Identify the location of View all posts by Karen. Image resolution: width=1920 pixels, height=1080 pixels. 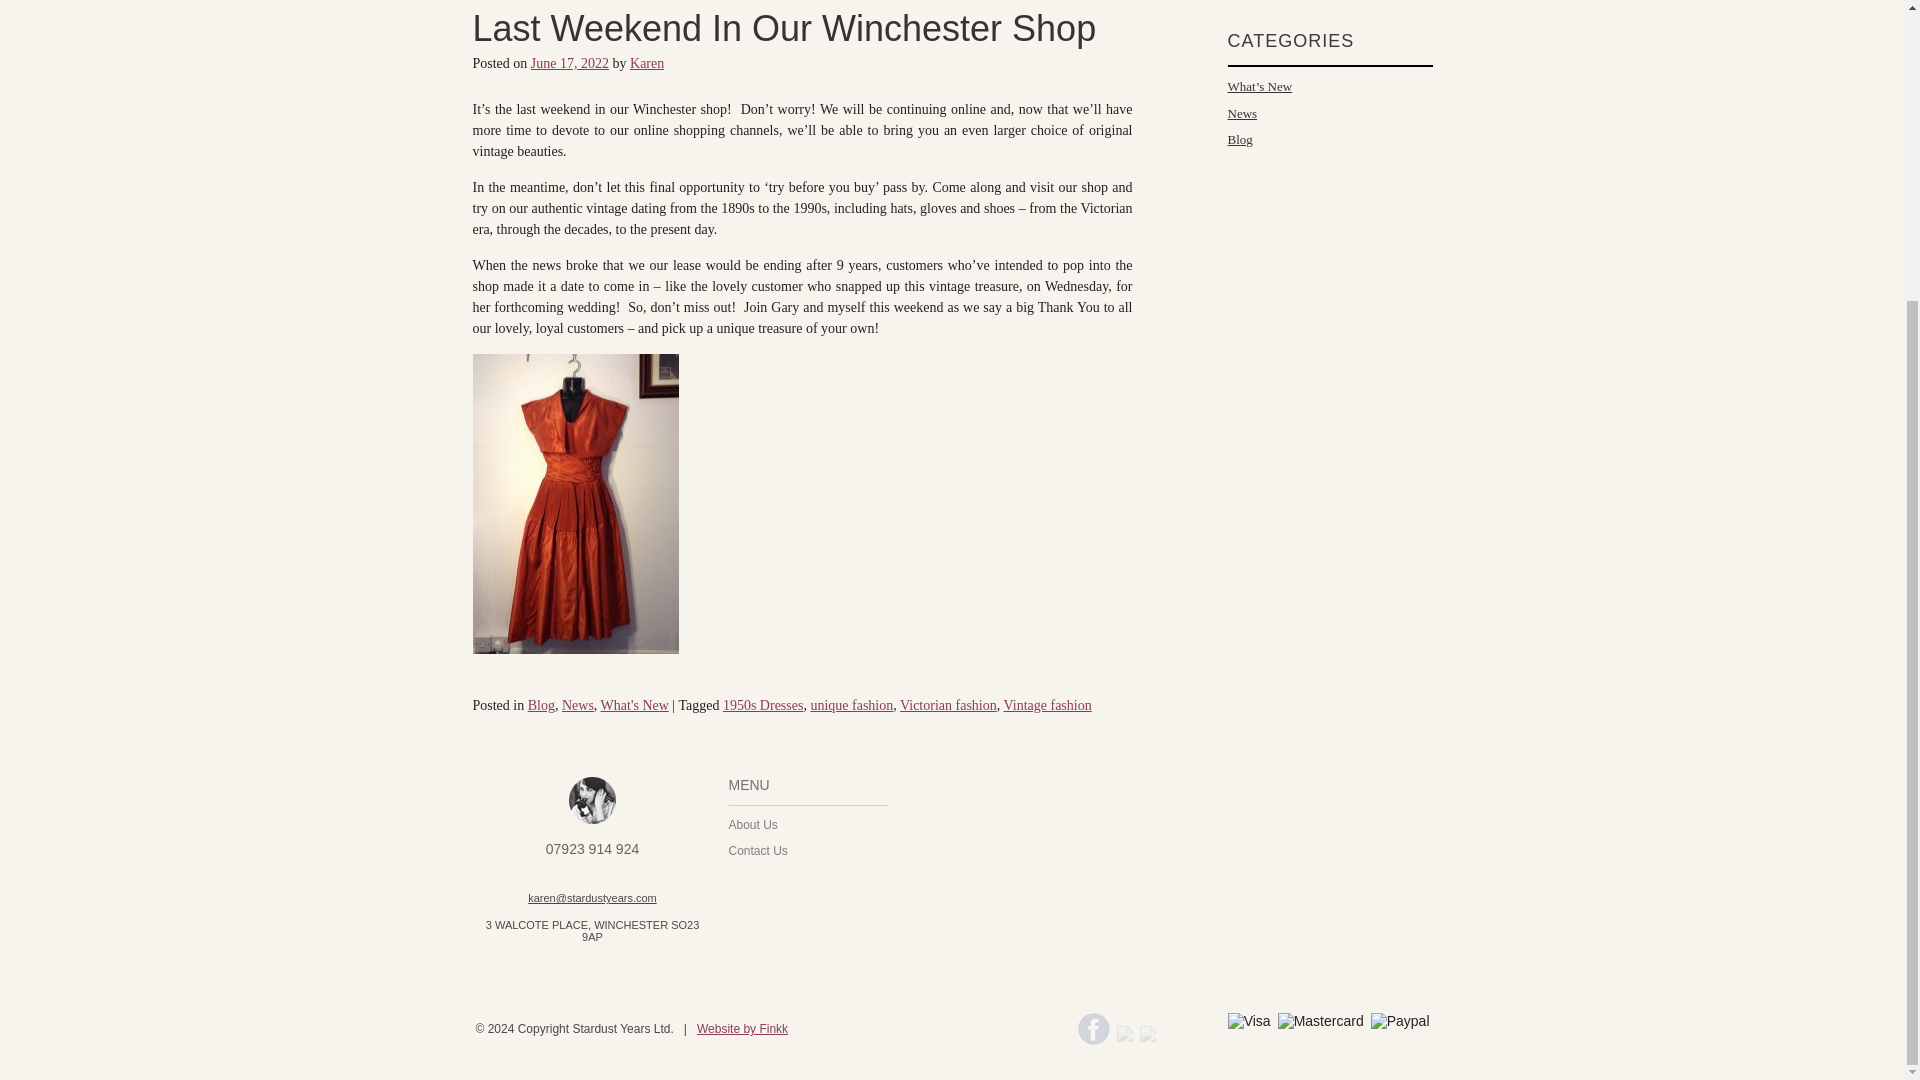
(646, 64).